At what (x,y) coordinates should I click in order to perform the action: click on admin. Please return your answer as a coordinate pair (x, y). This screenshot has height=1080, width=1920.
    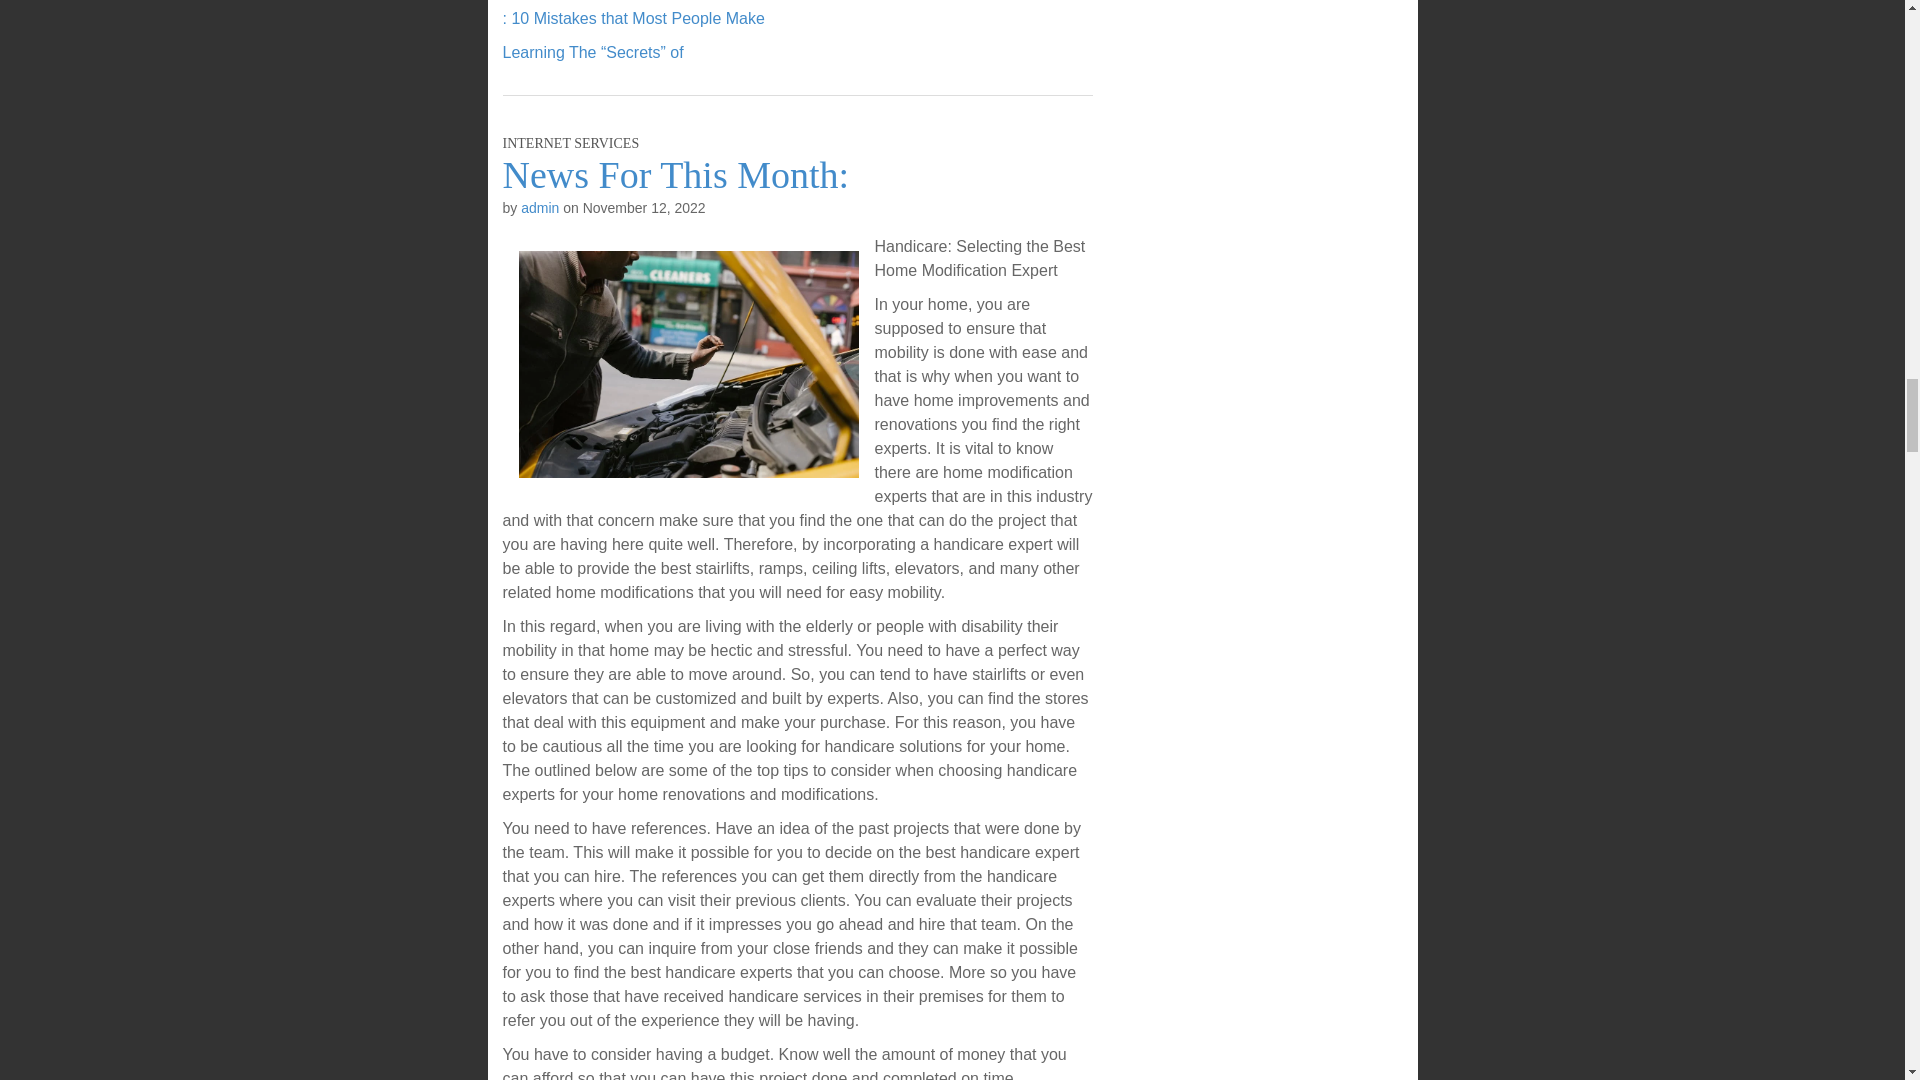
    Looking at the image, I should click on (539, 208).